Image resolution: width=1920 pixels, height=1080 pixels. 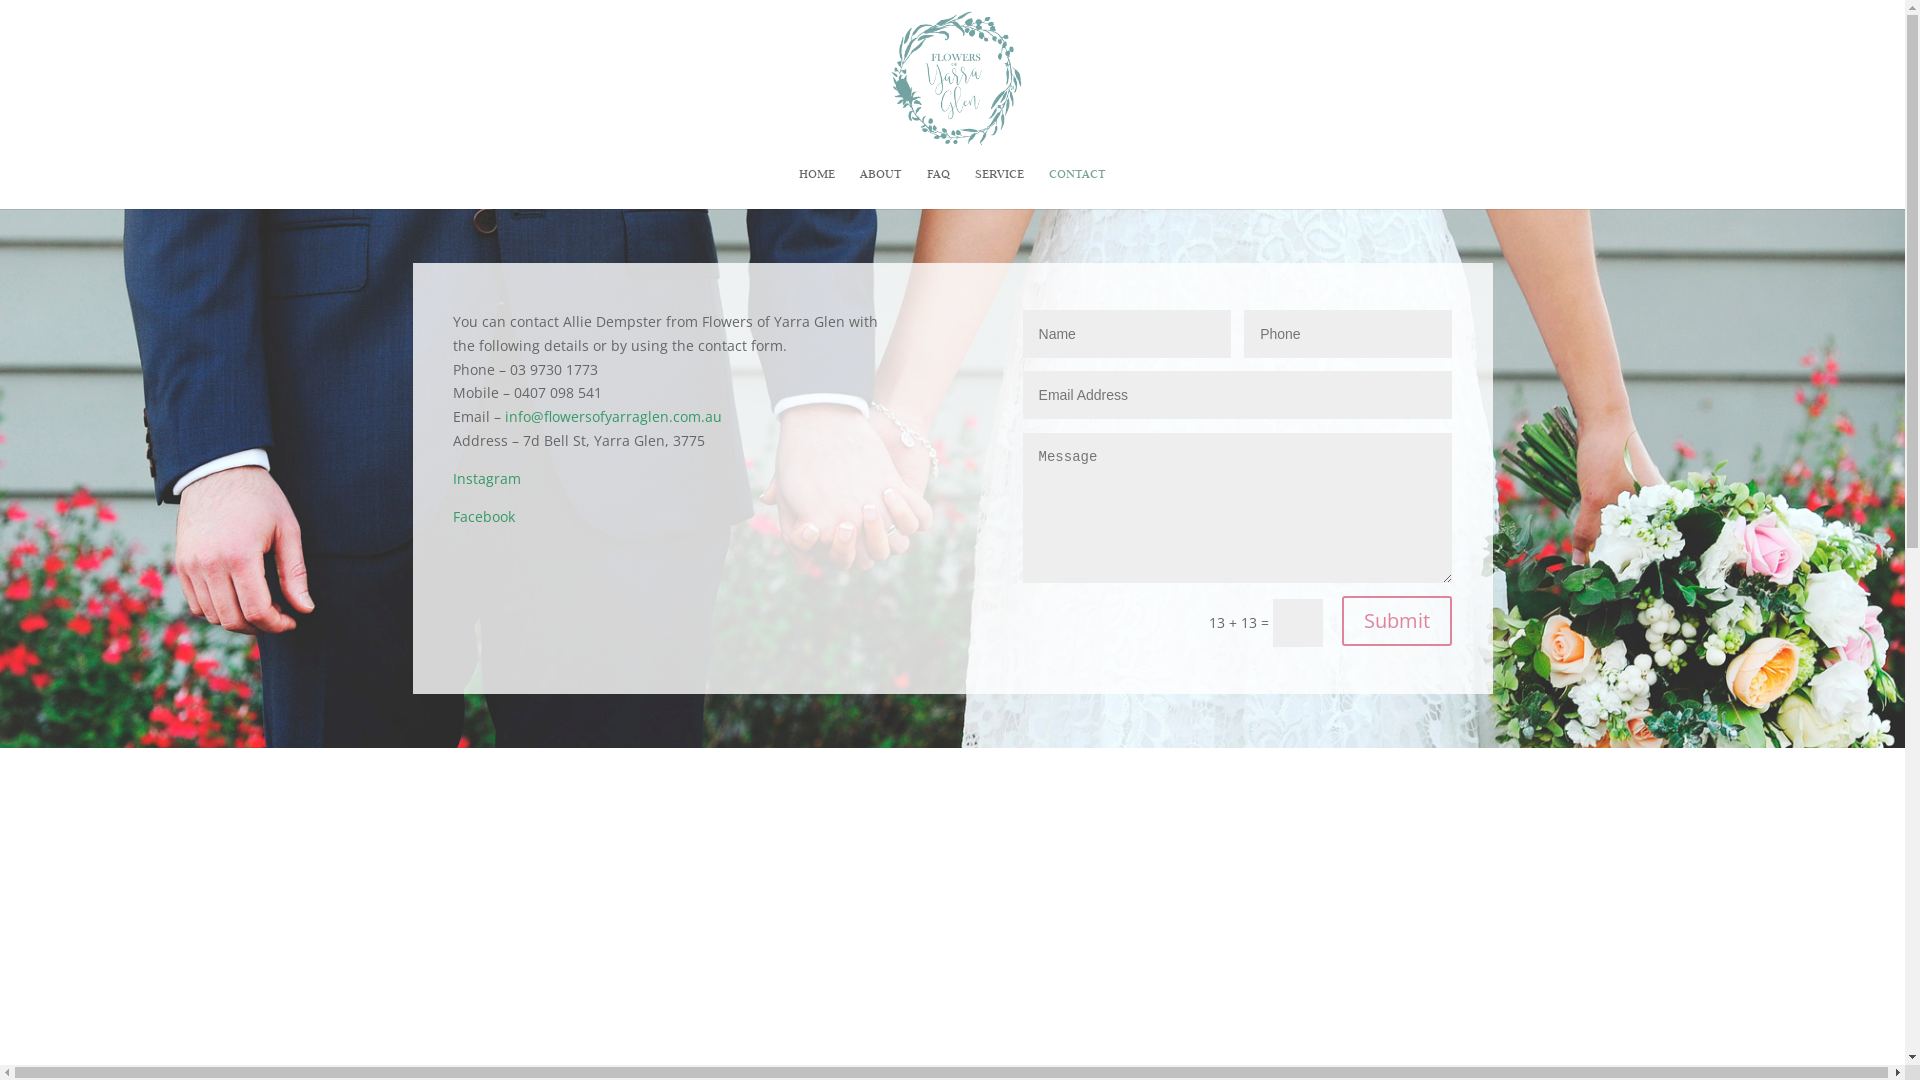 I want to click on Facebook, so click(x=483, y=516).